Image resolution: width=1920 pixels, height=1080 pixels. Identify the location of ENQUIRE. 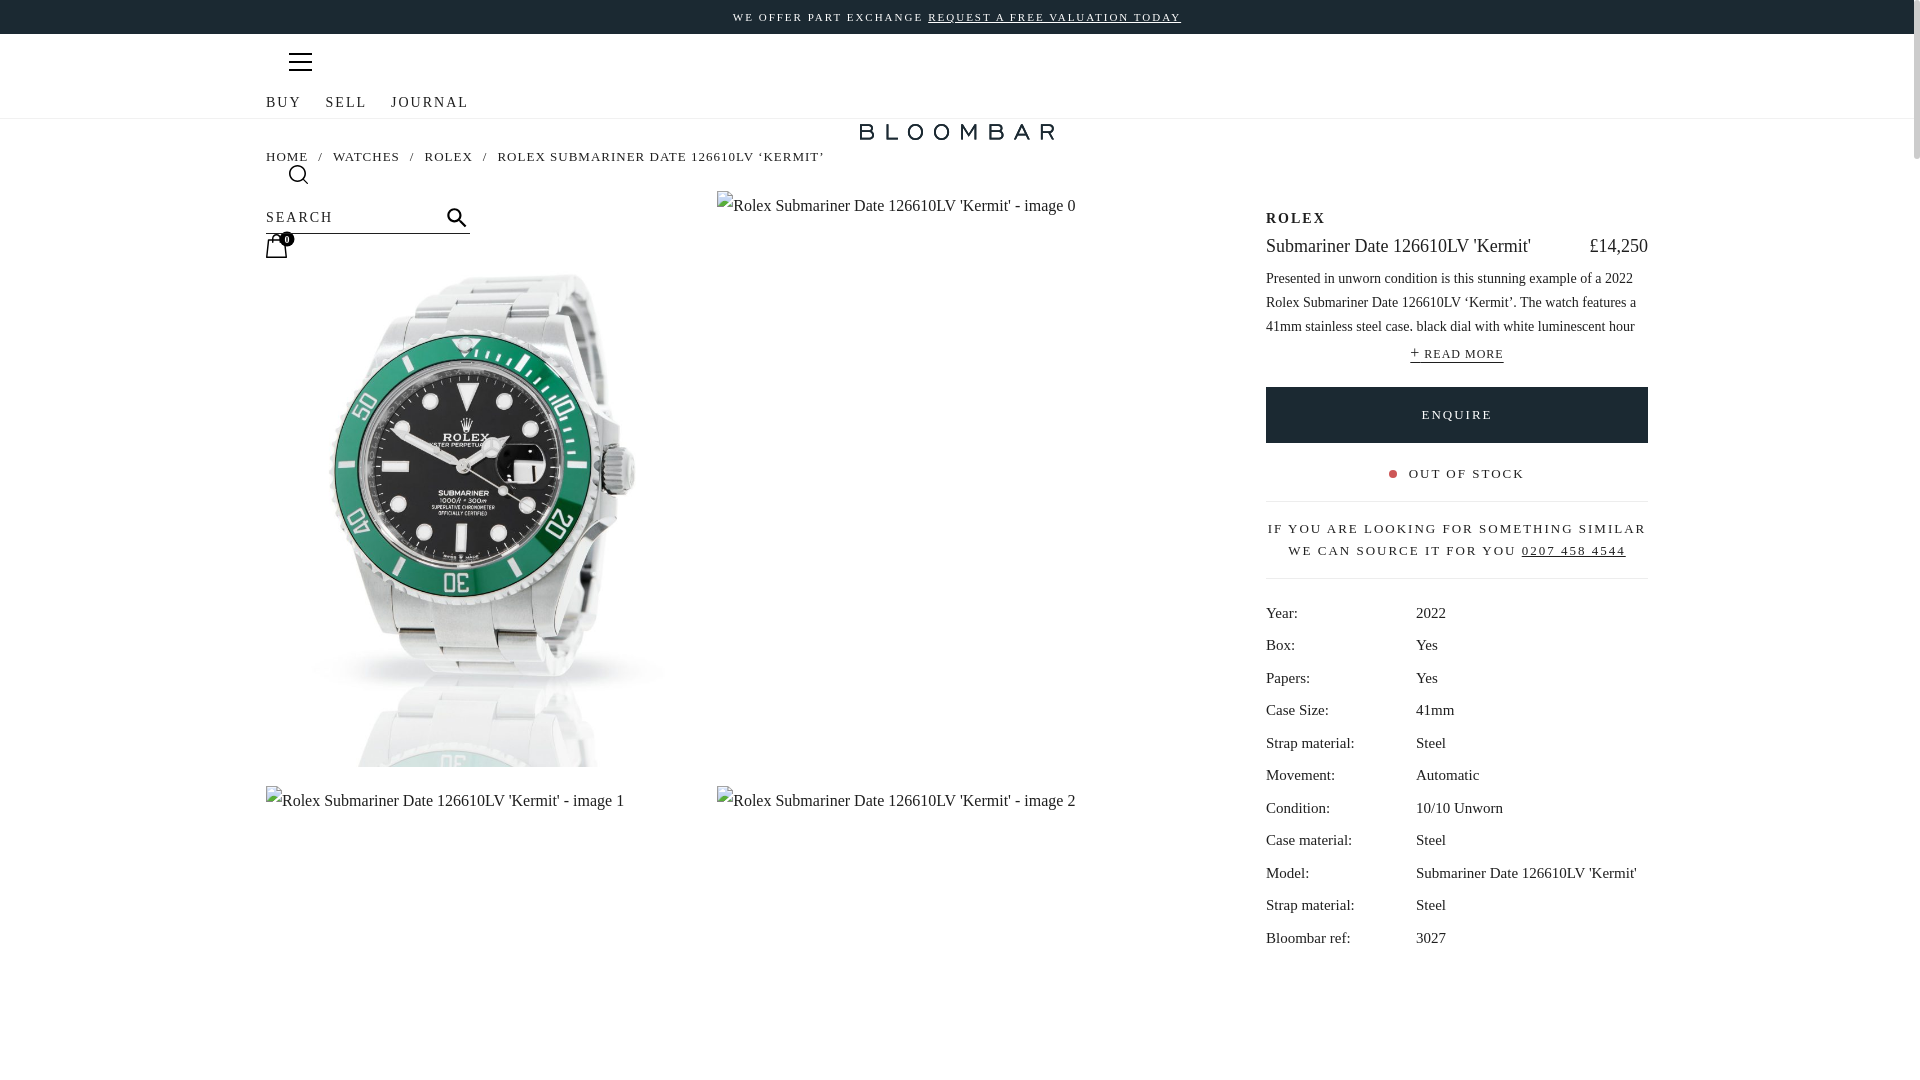
(1456, 413).